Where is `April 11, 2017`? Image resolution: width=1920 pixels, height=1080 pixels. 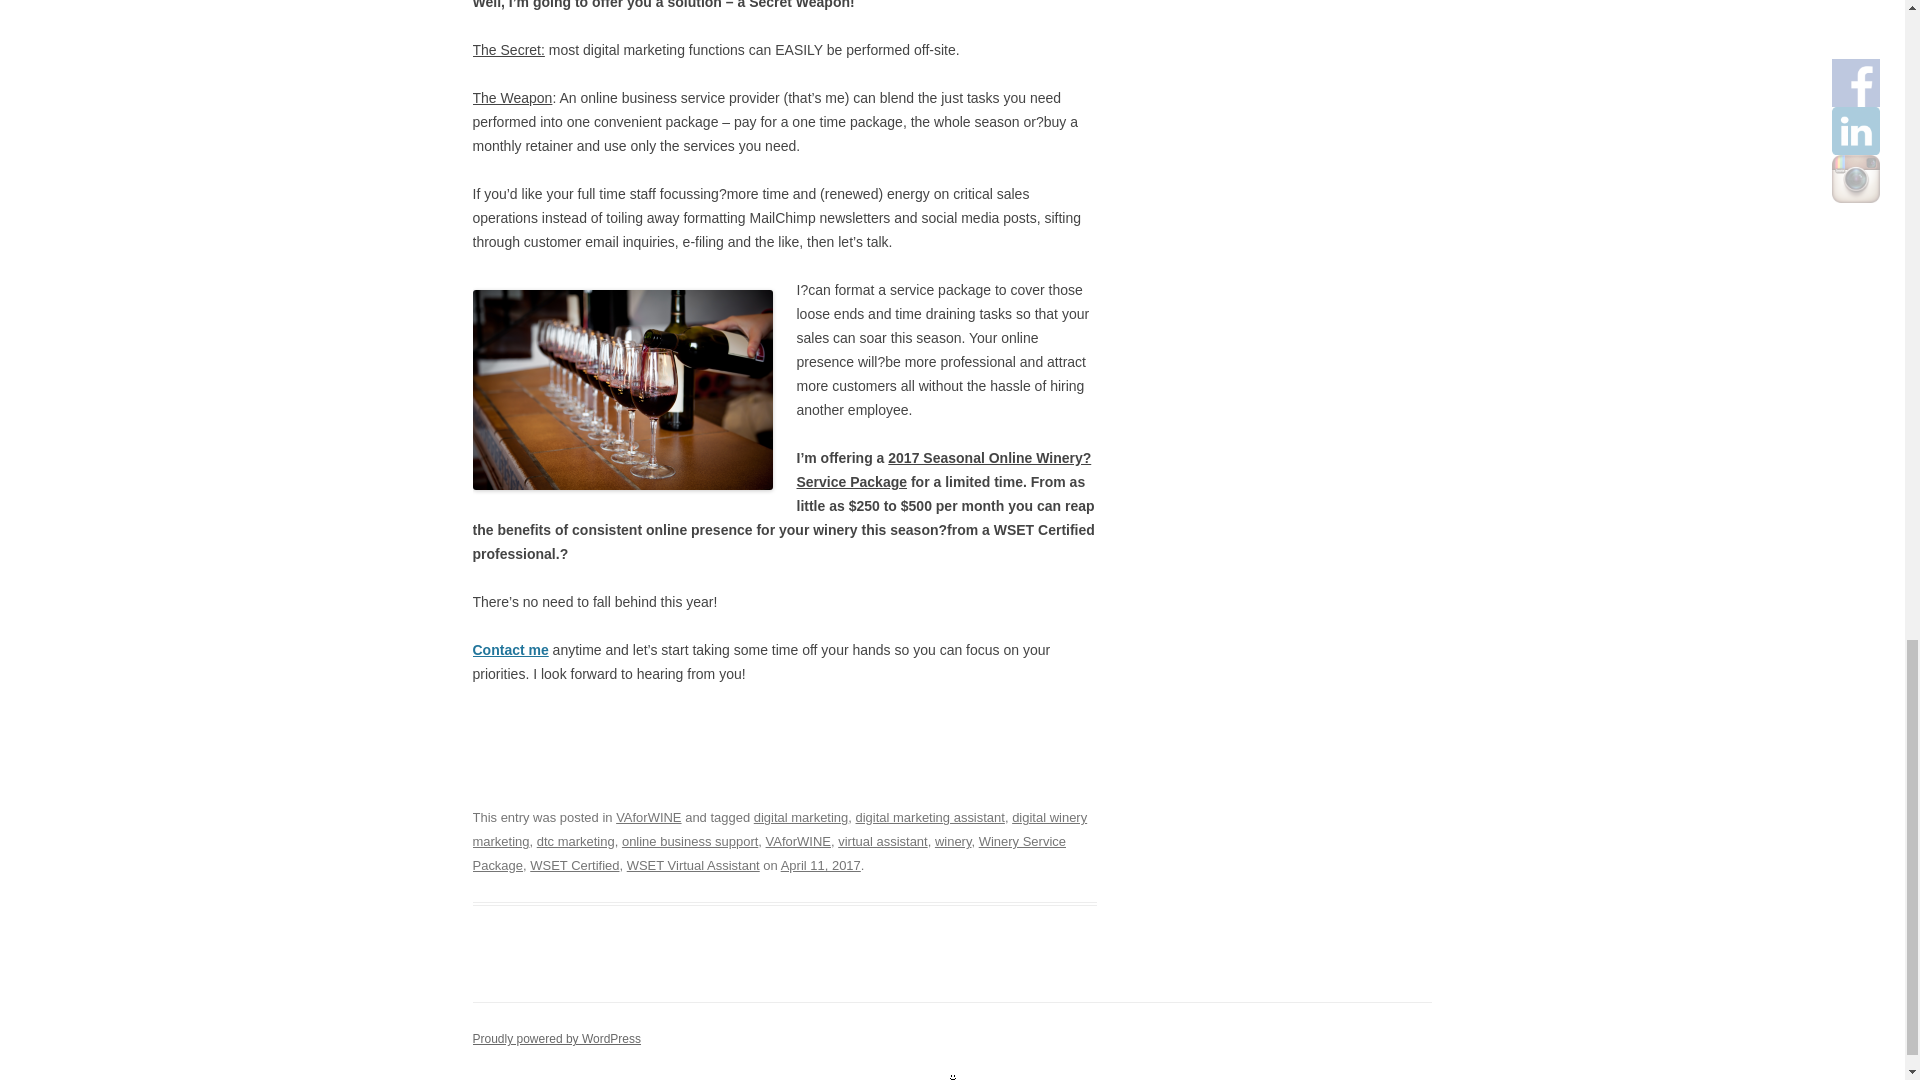 April 11, 2017 is located at coordinates (820, 864).